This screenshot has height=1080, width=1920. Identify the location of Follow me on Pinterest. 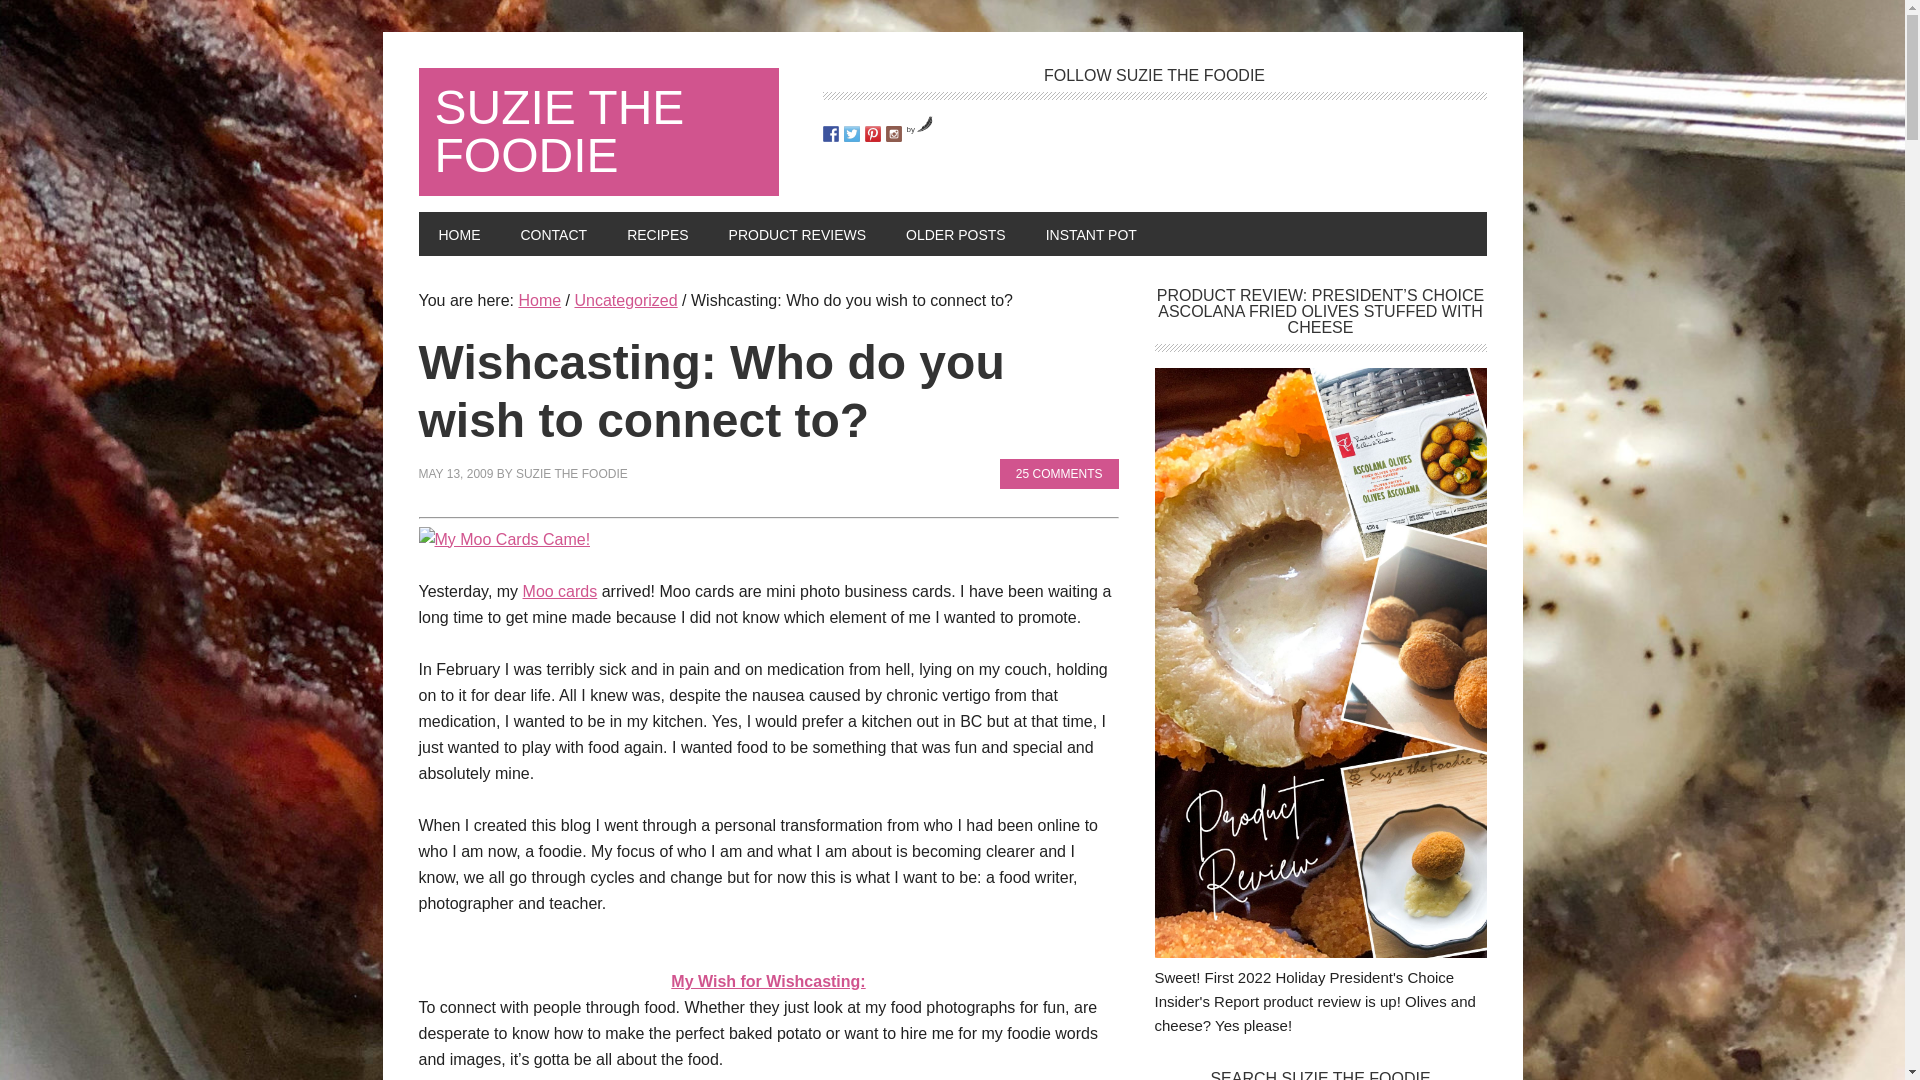
(872, 134).